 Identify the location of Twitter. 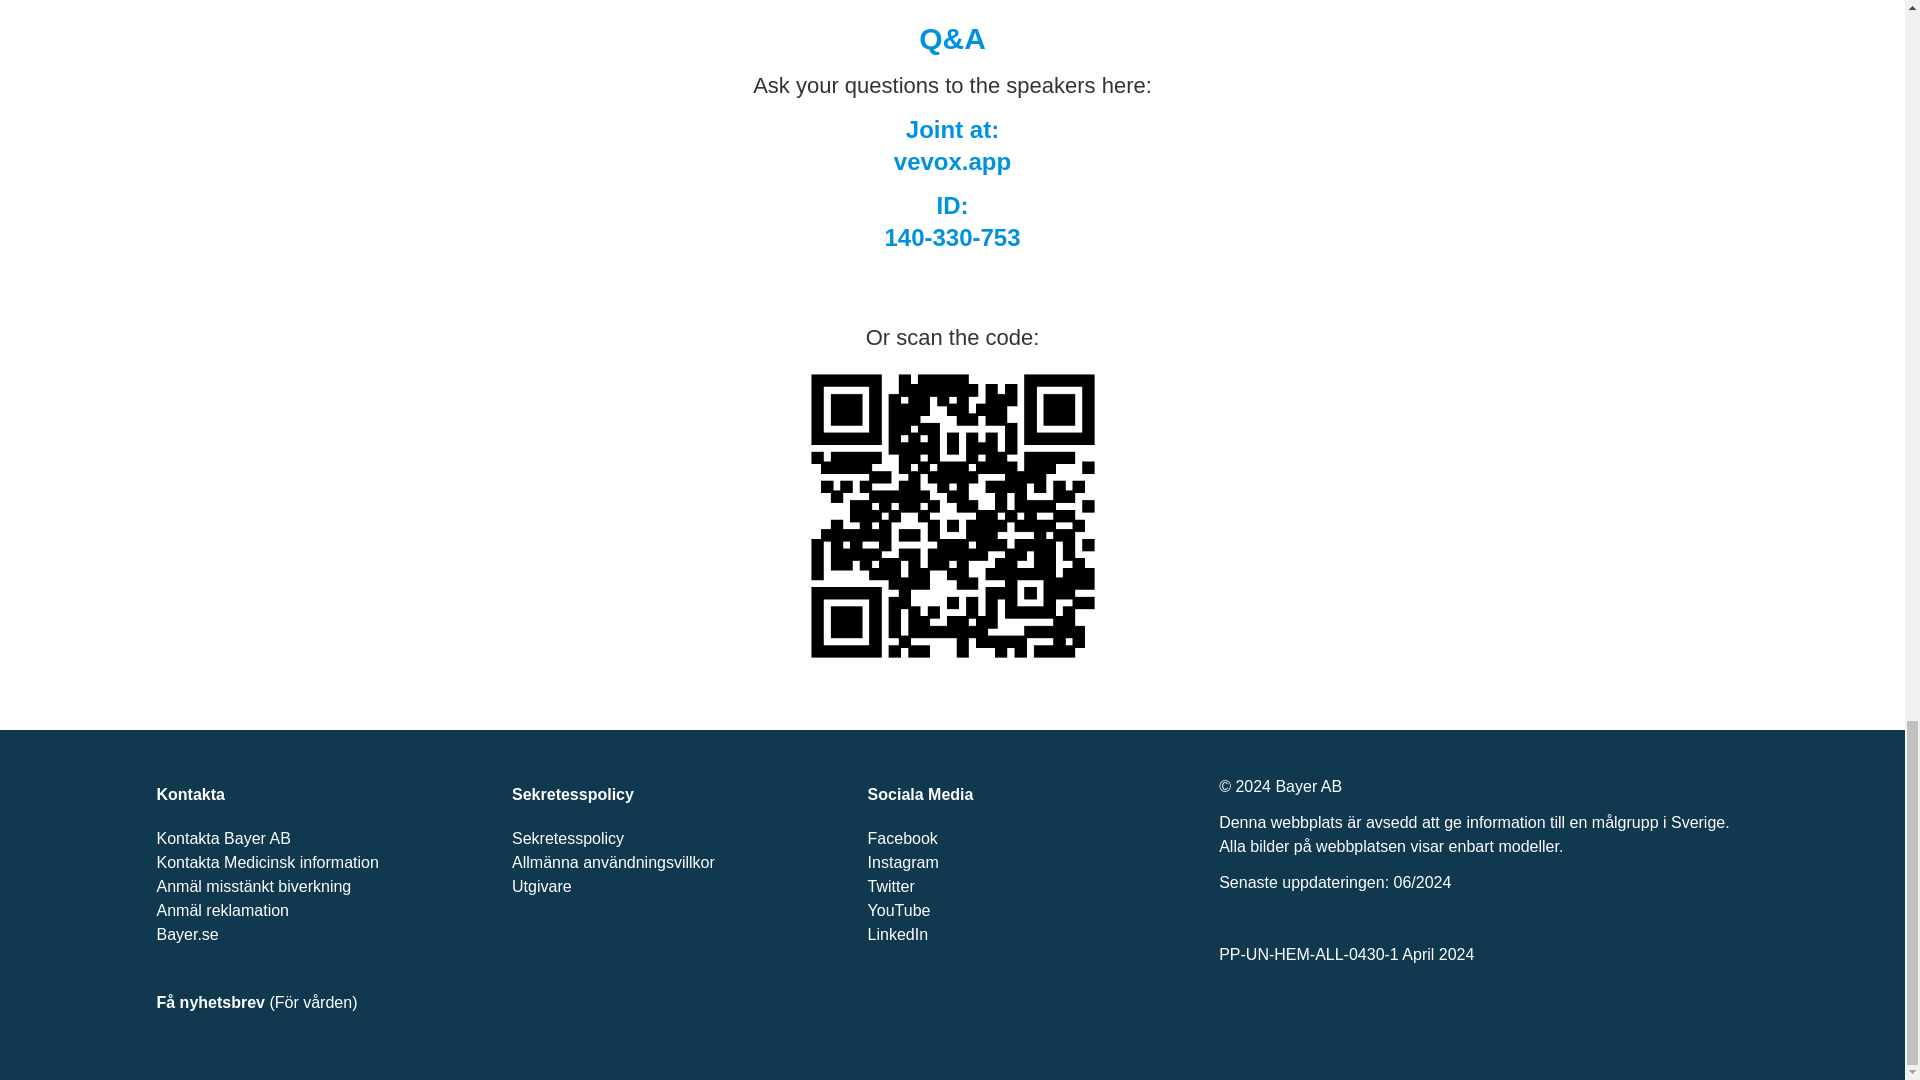
(891, 886).